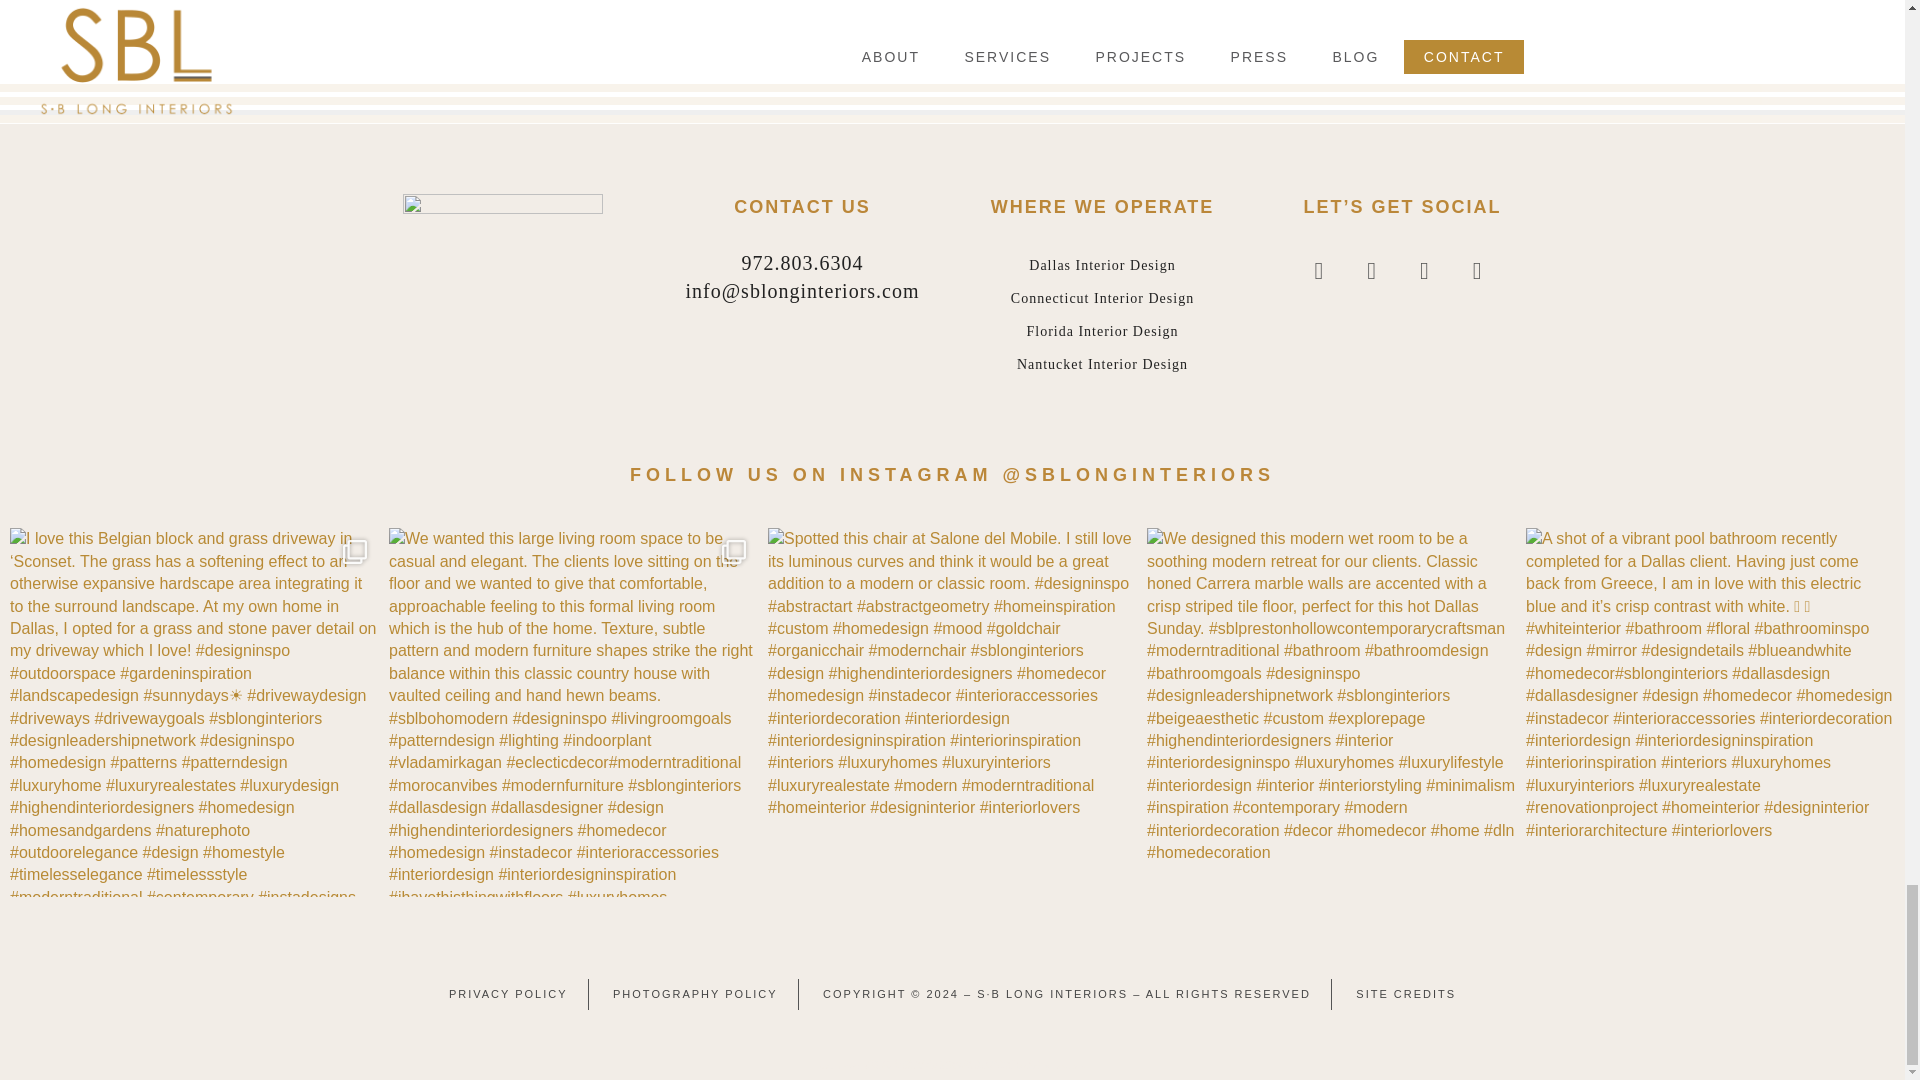  What do you see at coordinates (1320, 271) in the screenshot?
I see `Facebook` at bounding box center [1320, 271].